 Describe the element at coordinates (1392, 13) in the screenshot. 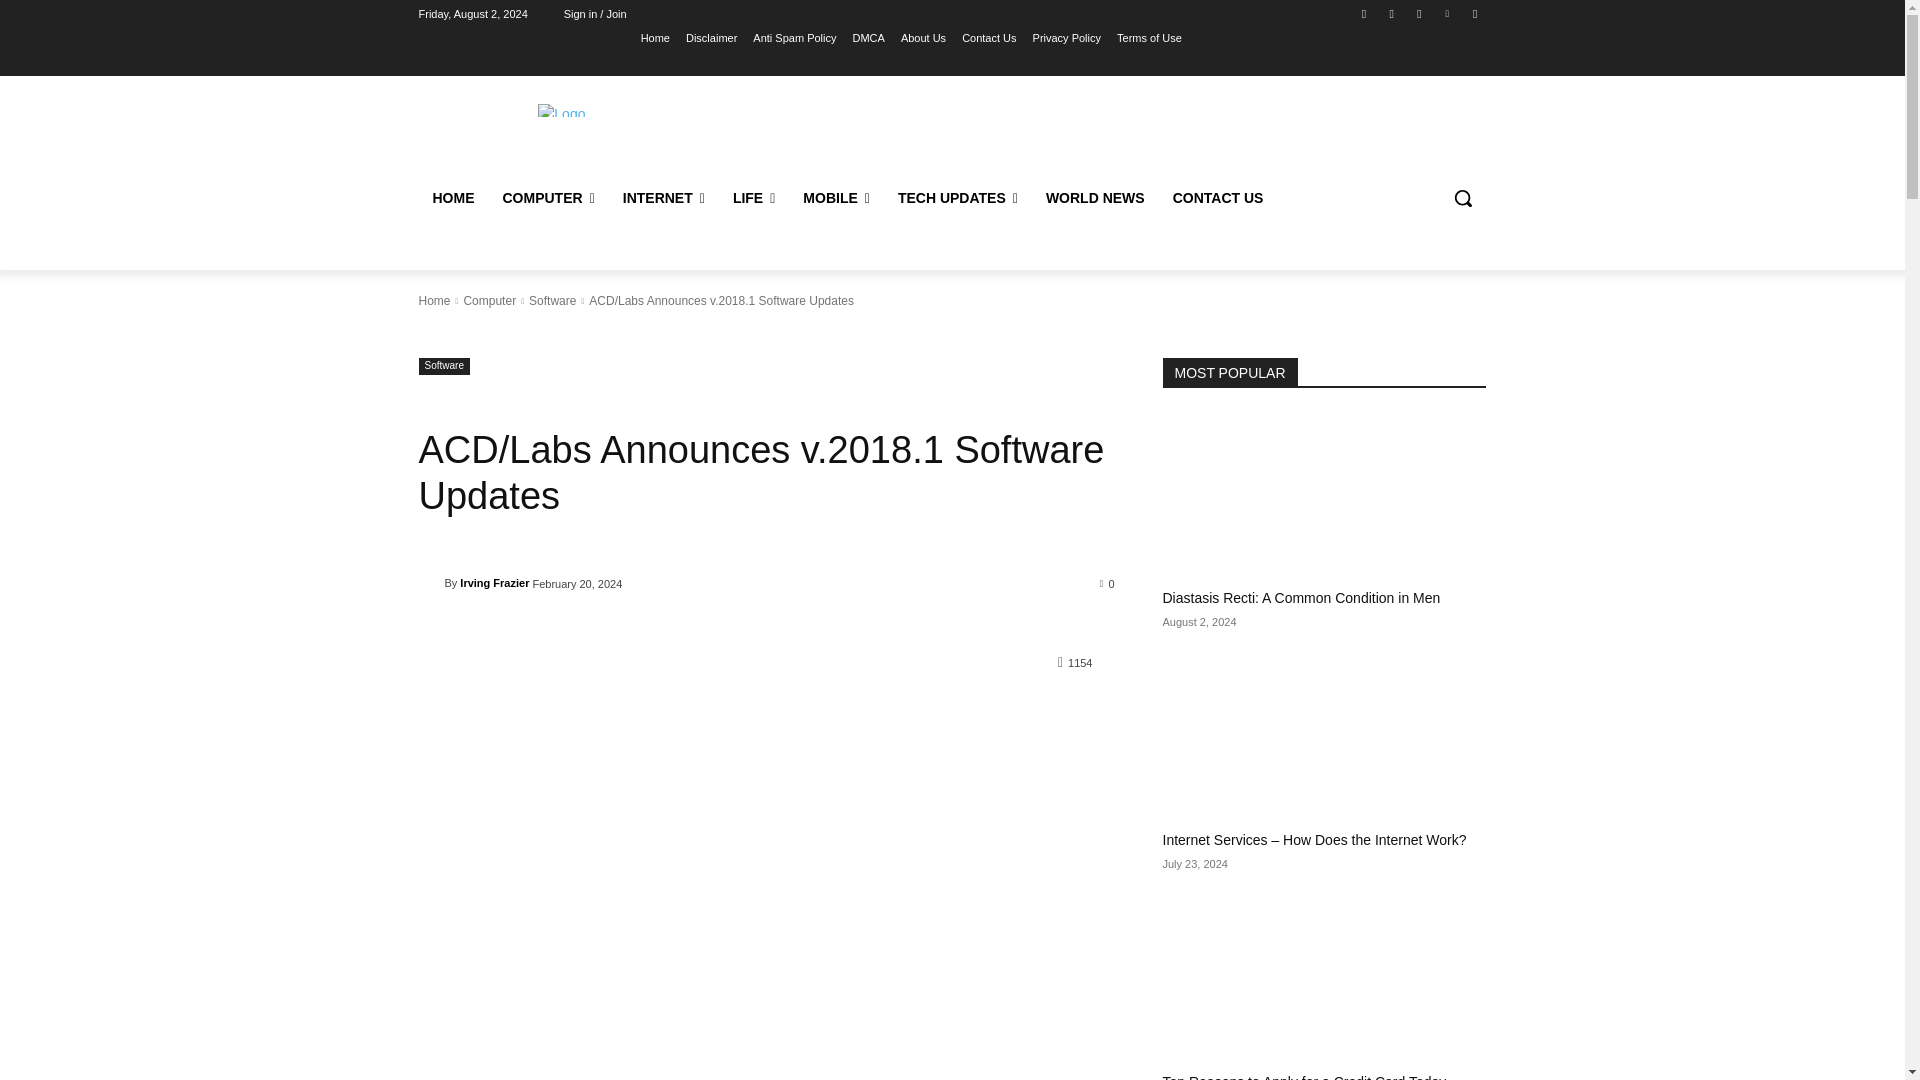

I see `Instagram` at that location.